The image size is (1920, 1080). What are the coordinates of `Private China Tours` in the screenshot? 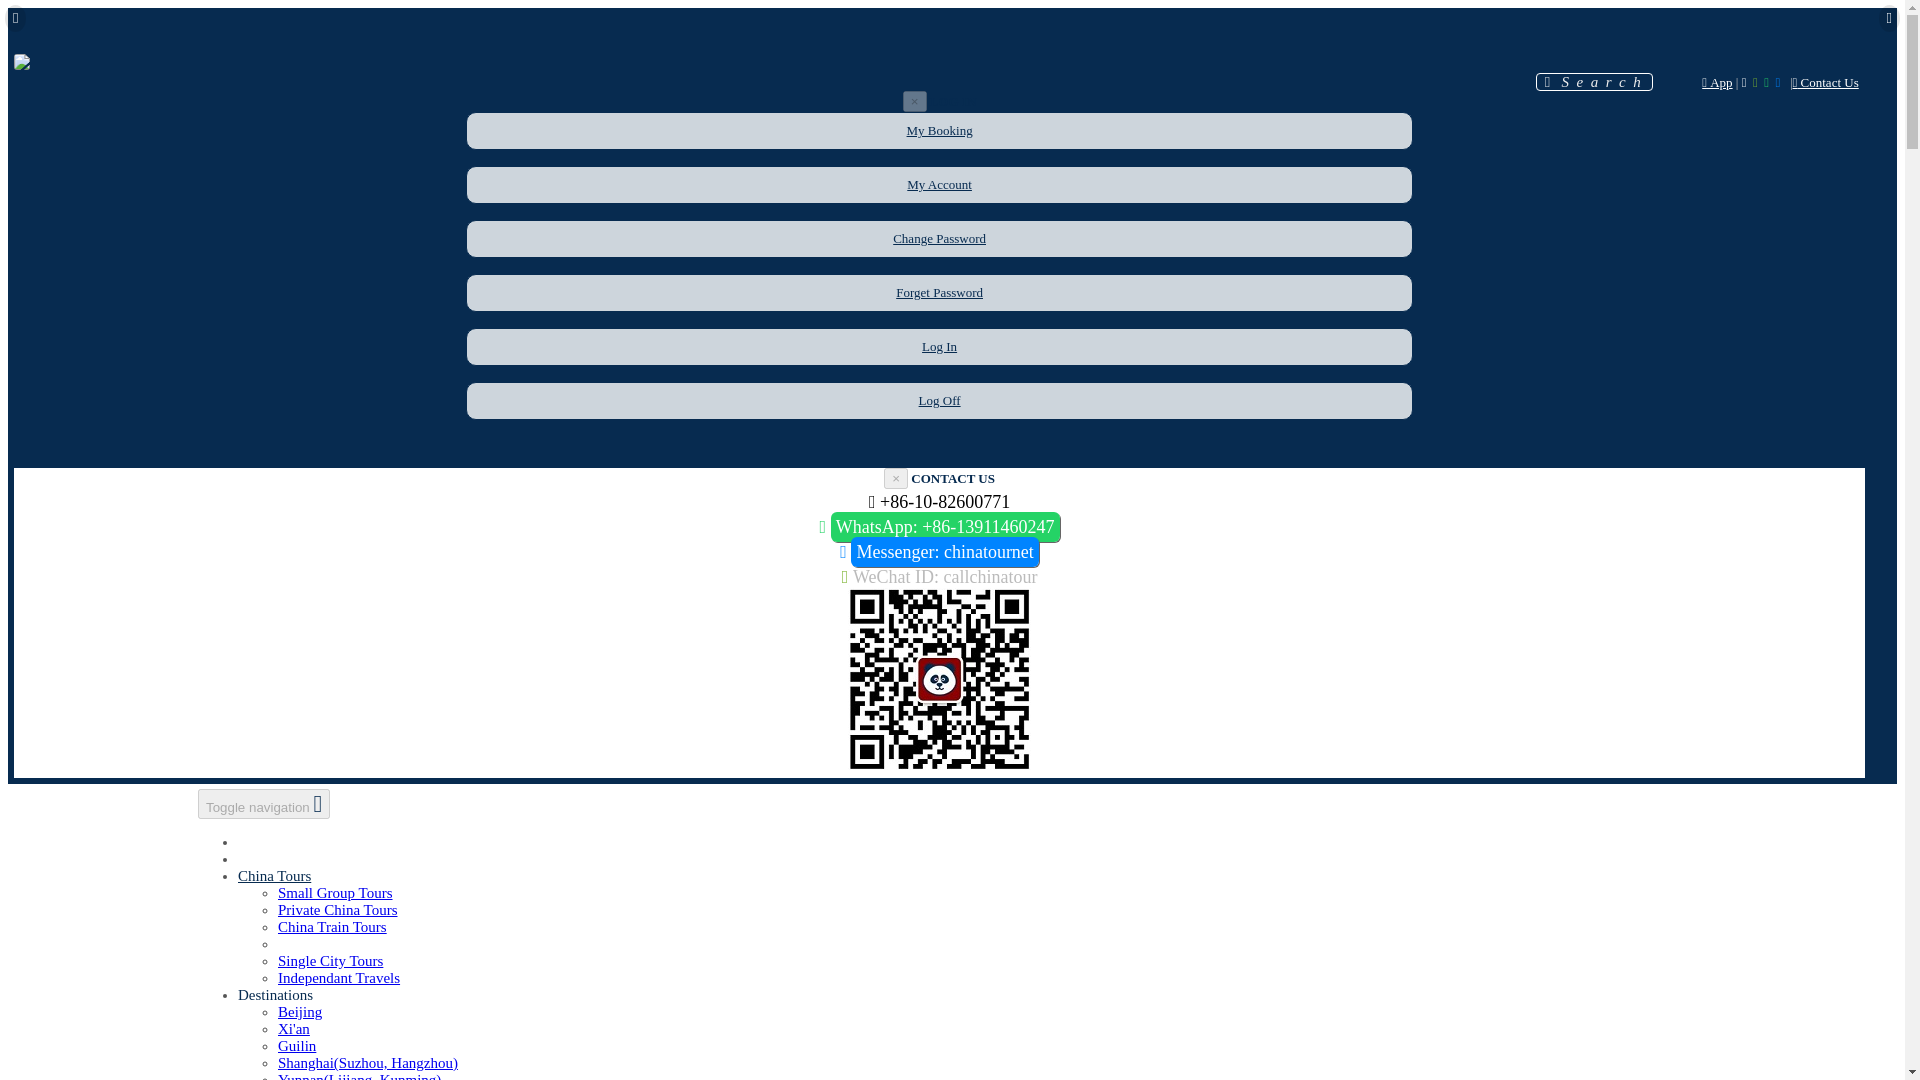 It's located at (338, 910).